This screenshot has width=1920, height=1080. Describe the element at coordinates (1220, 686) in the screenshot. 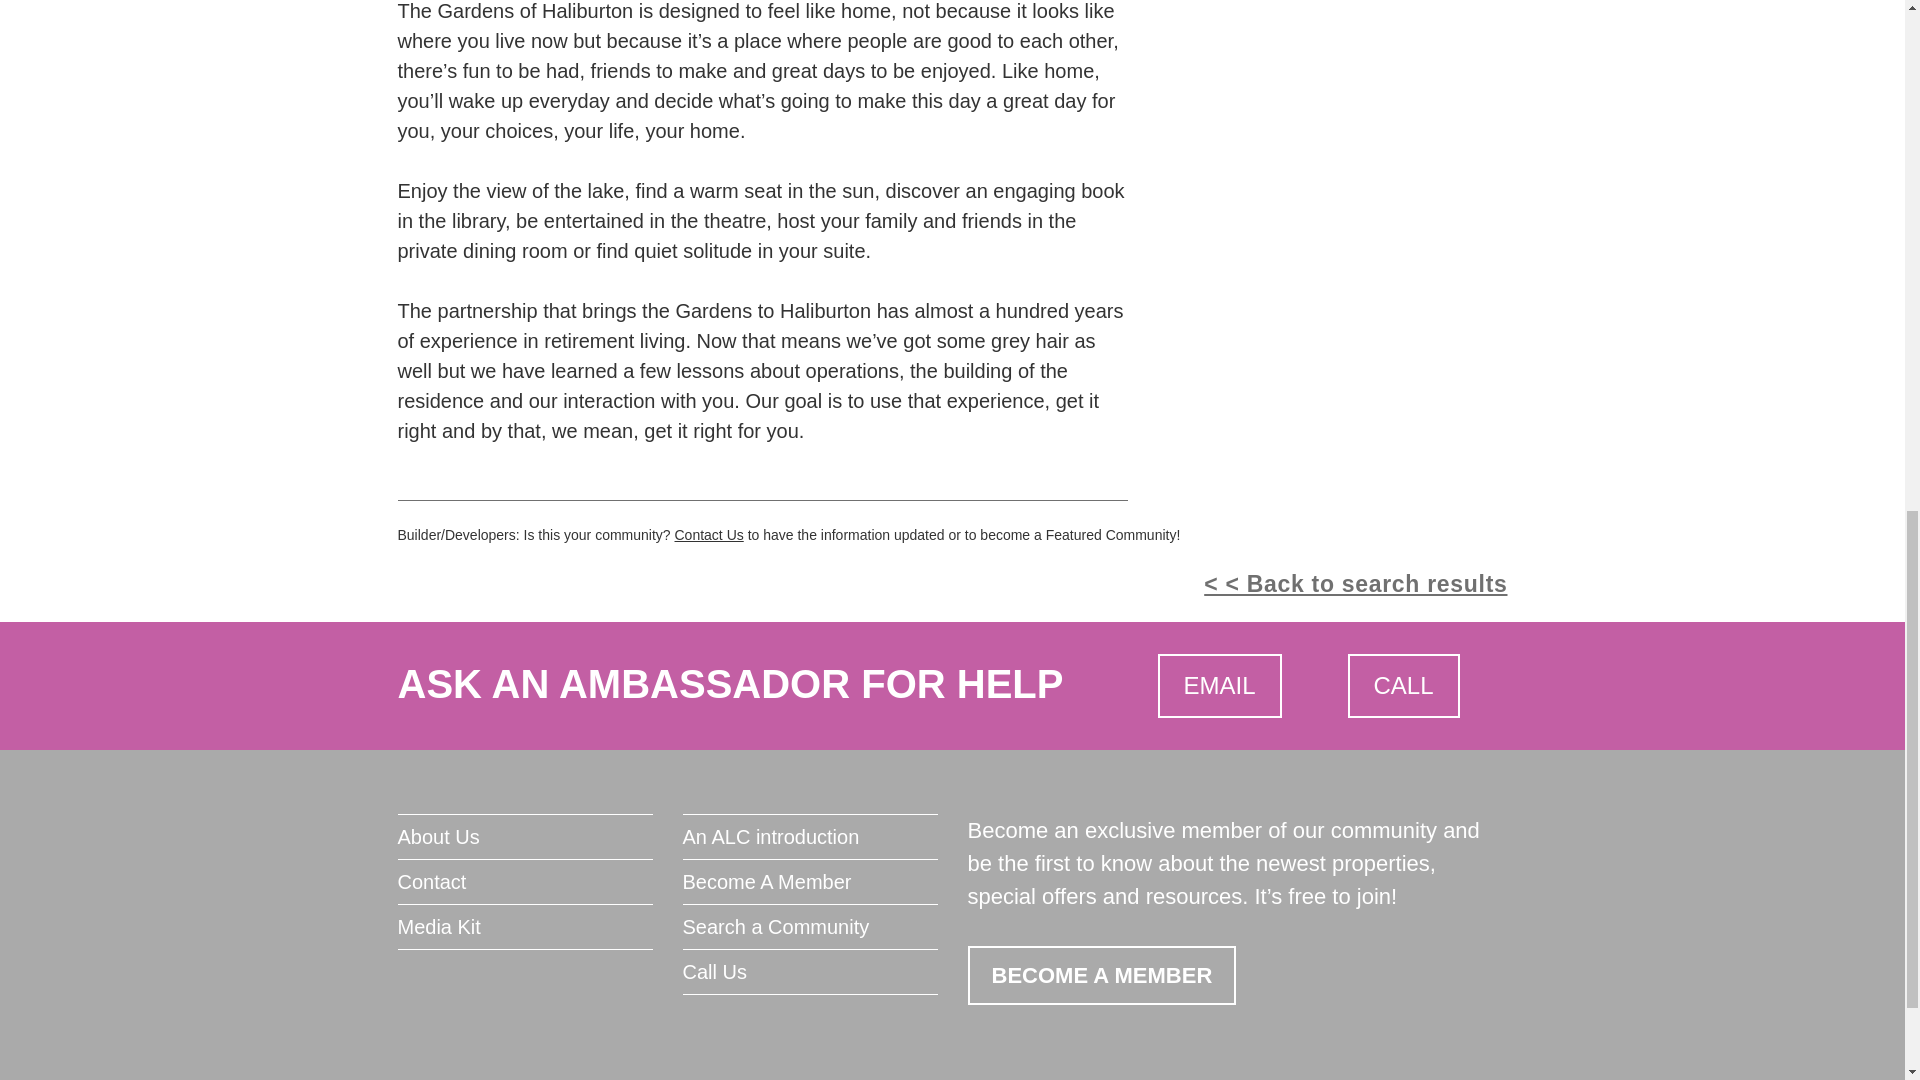

I see `EMAIL` at that location.